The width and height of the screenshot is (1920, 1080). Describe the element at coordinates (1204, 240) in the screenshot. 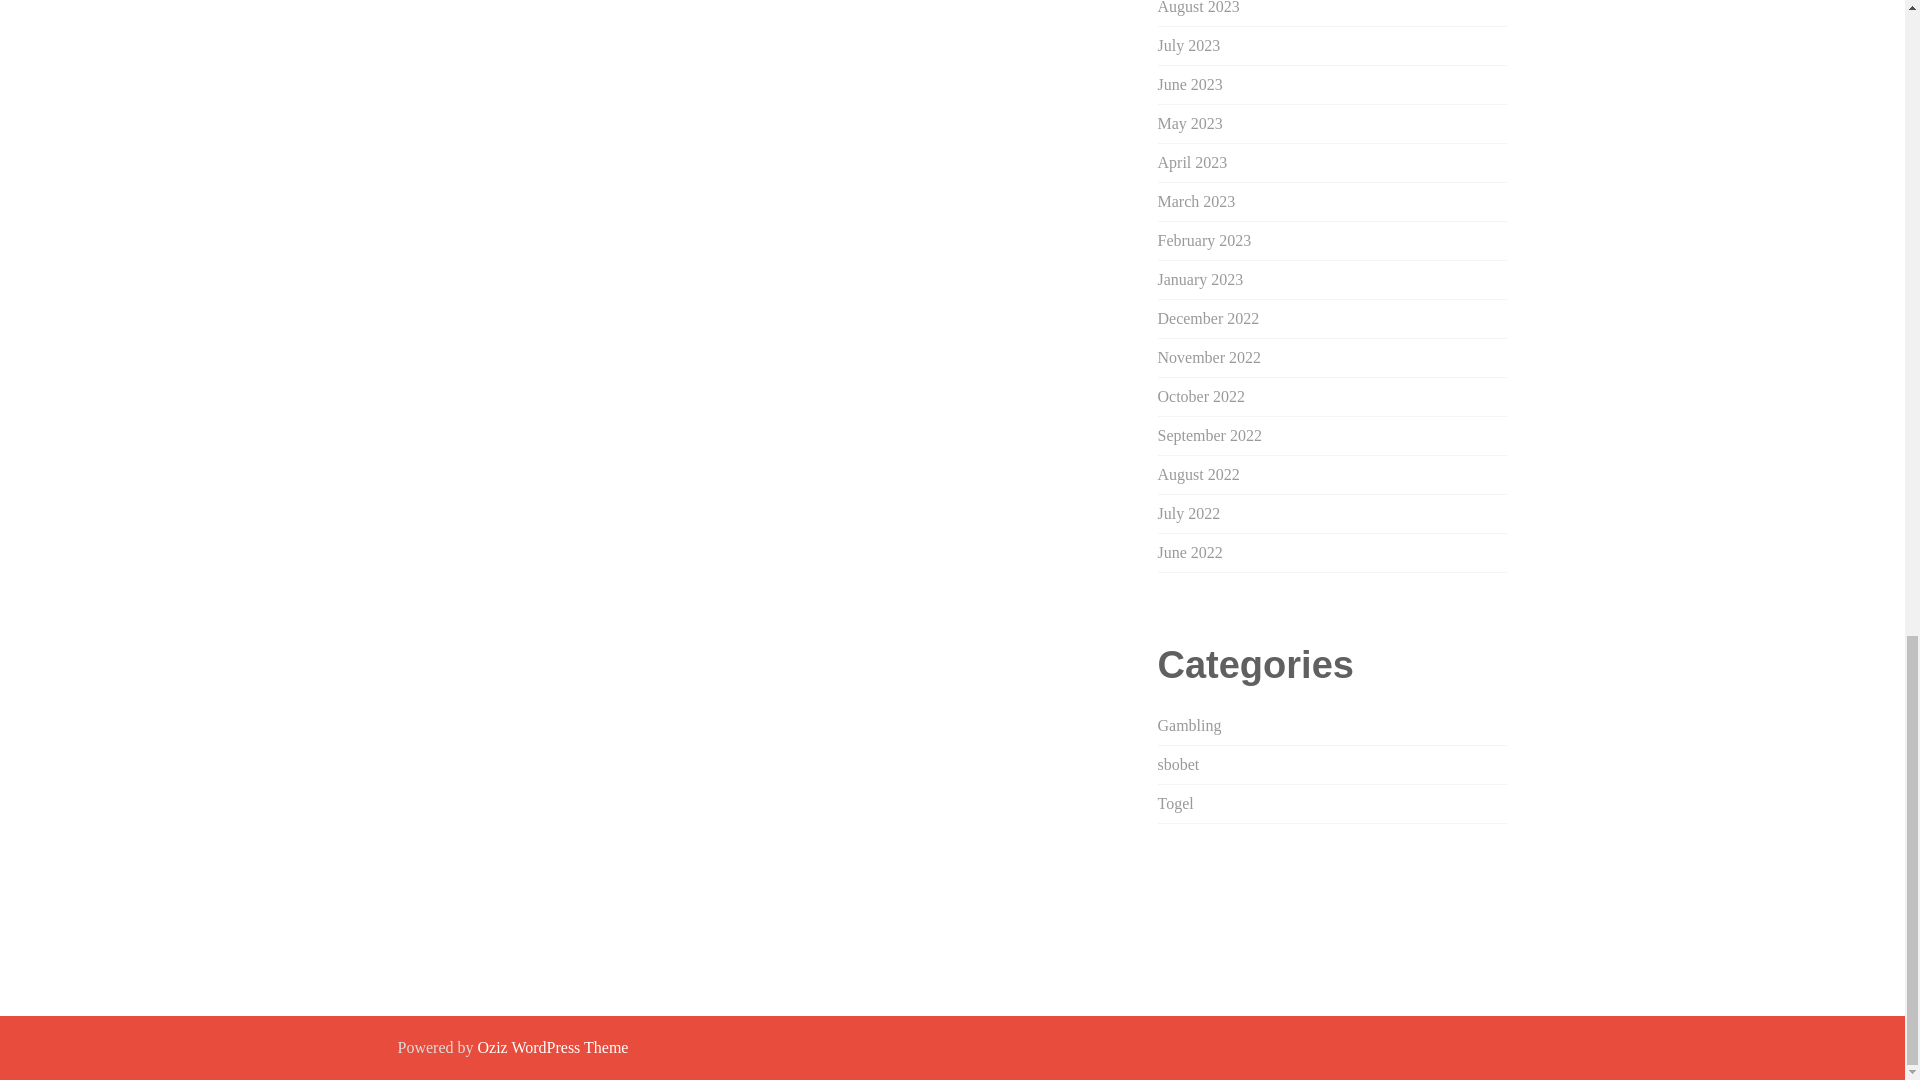

I see `February 2023` at that location.